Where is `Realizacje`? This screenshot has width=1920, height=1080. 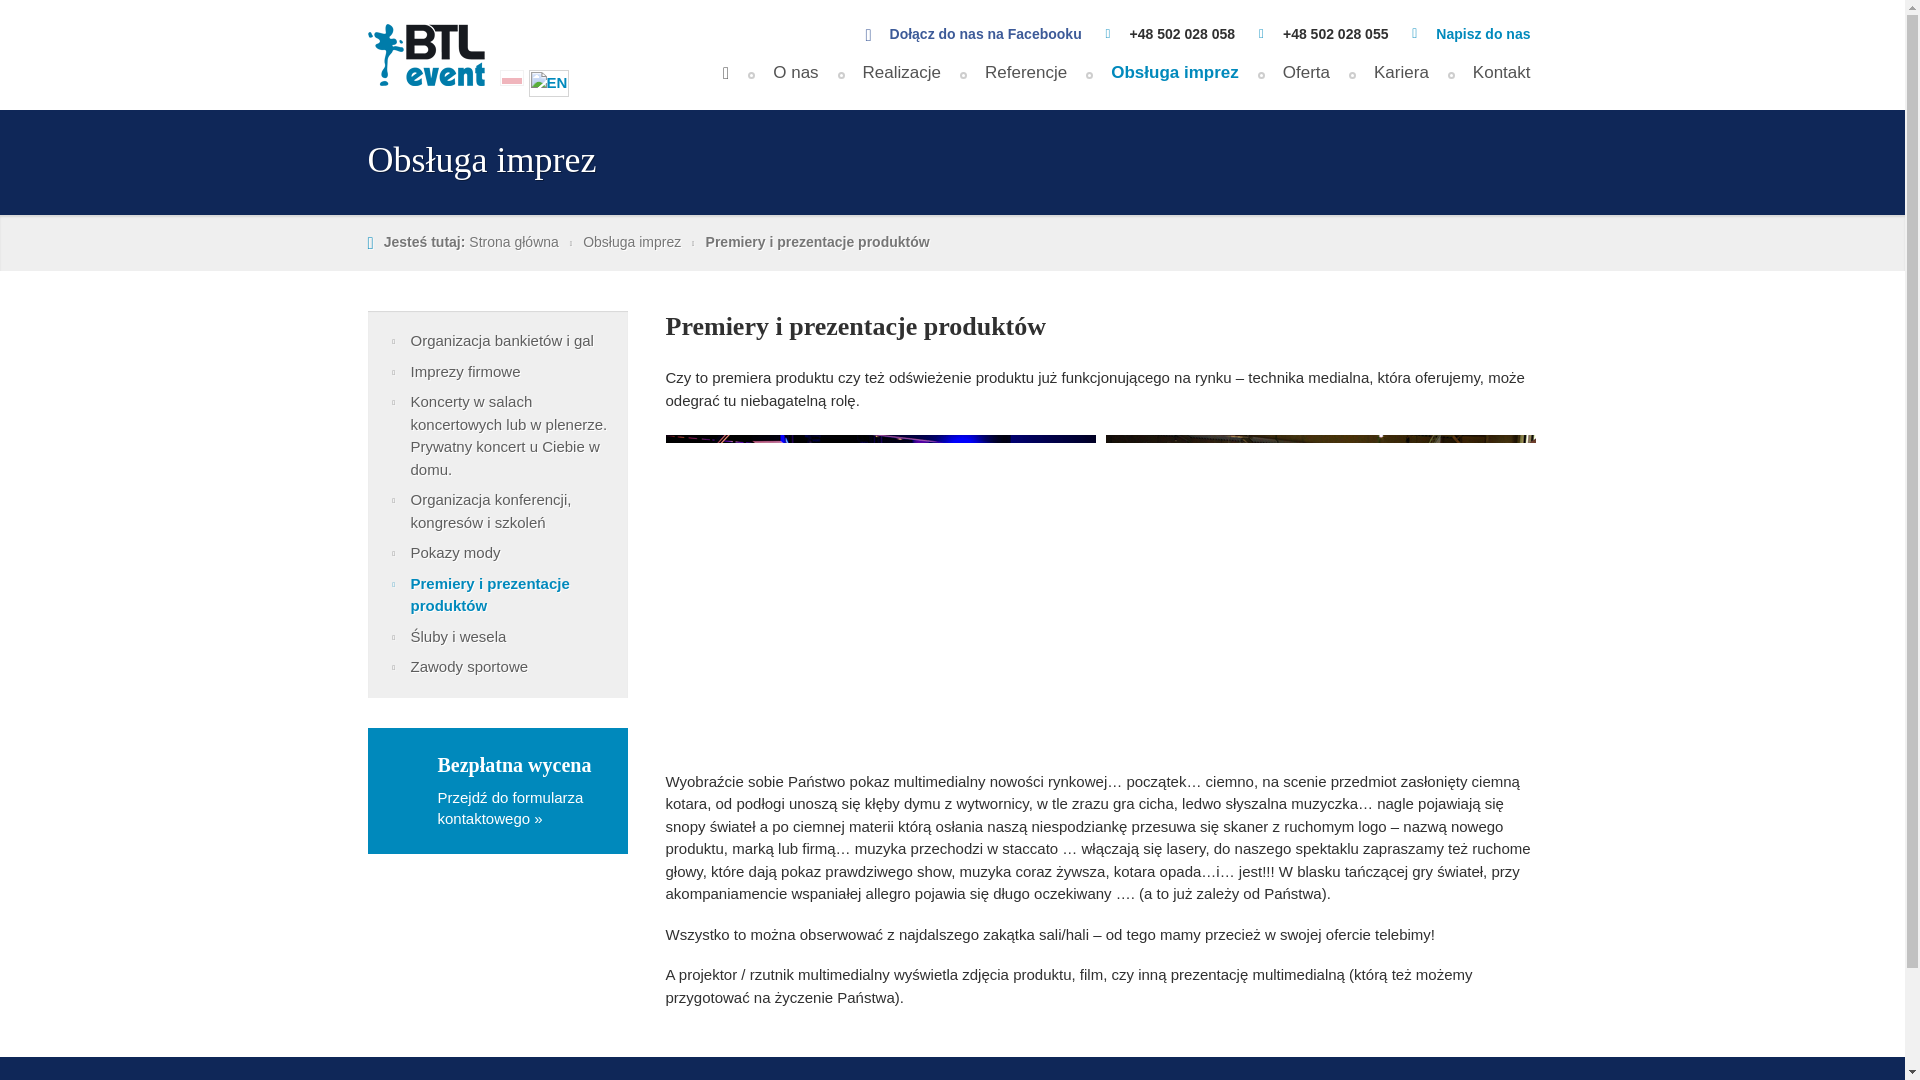 Realizacje is located at coordinates (902, 80).